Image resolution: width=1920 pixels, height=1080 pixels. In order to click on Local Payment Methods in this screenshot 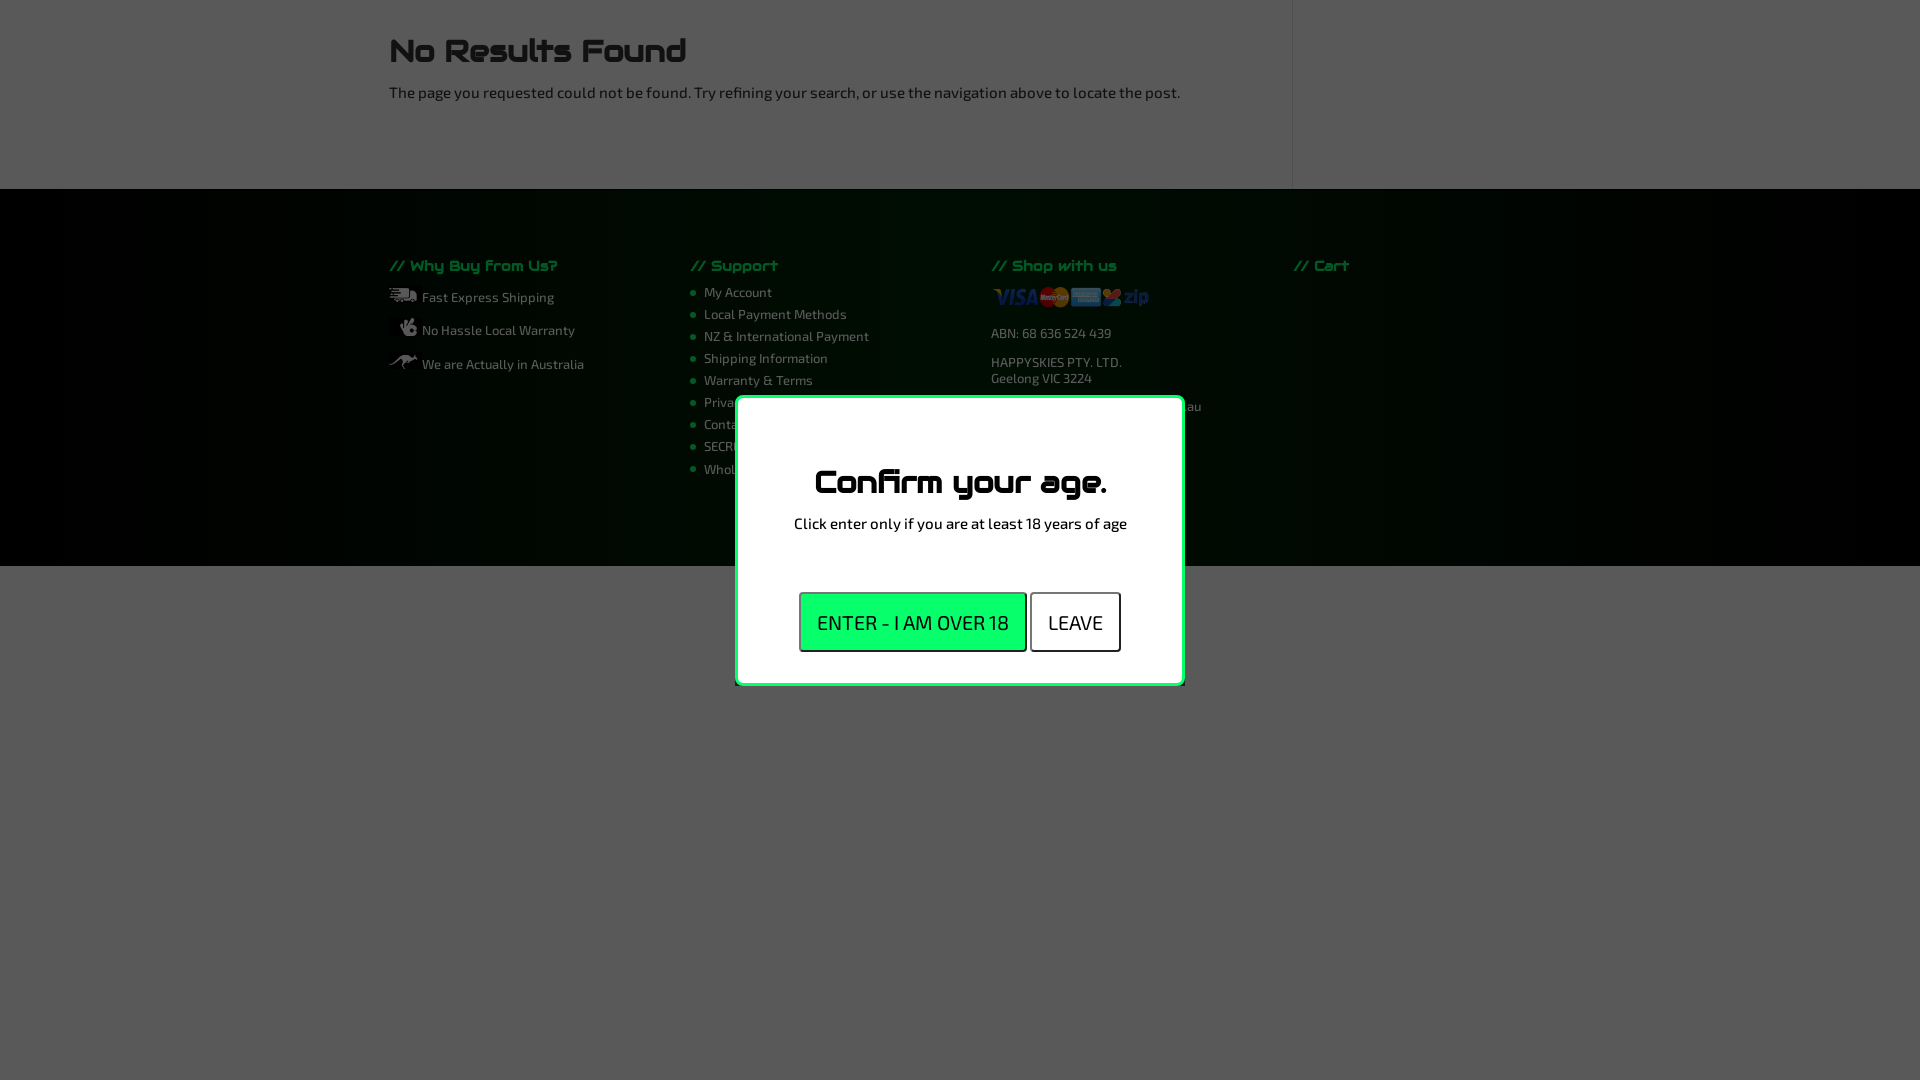, I will do `click(776, 314)`.